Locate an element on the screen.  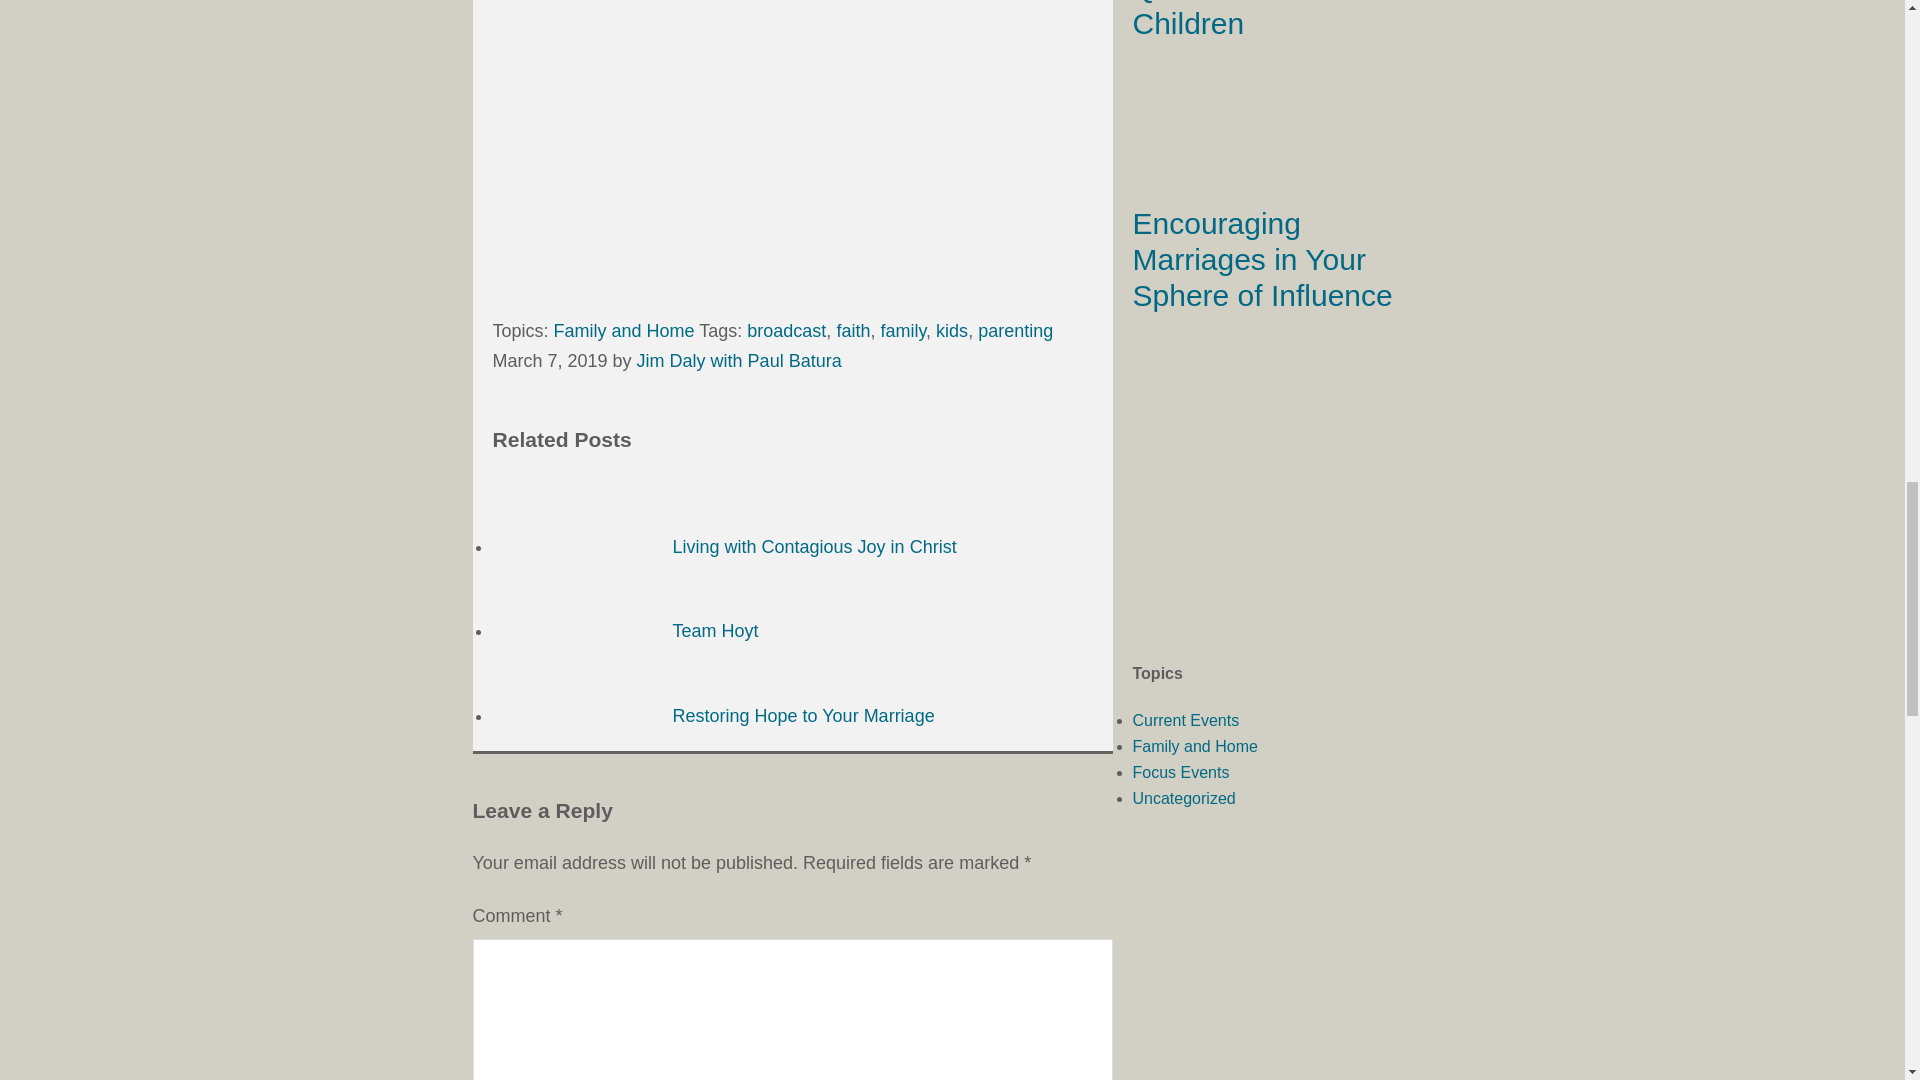
Living with Contagious Joy in Christ is located at coordinates (724, 546).